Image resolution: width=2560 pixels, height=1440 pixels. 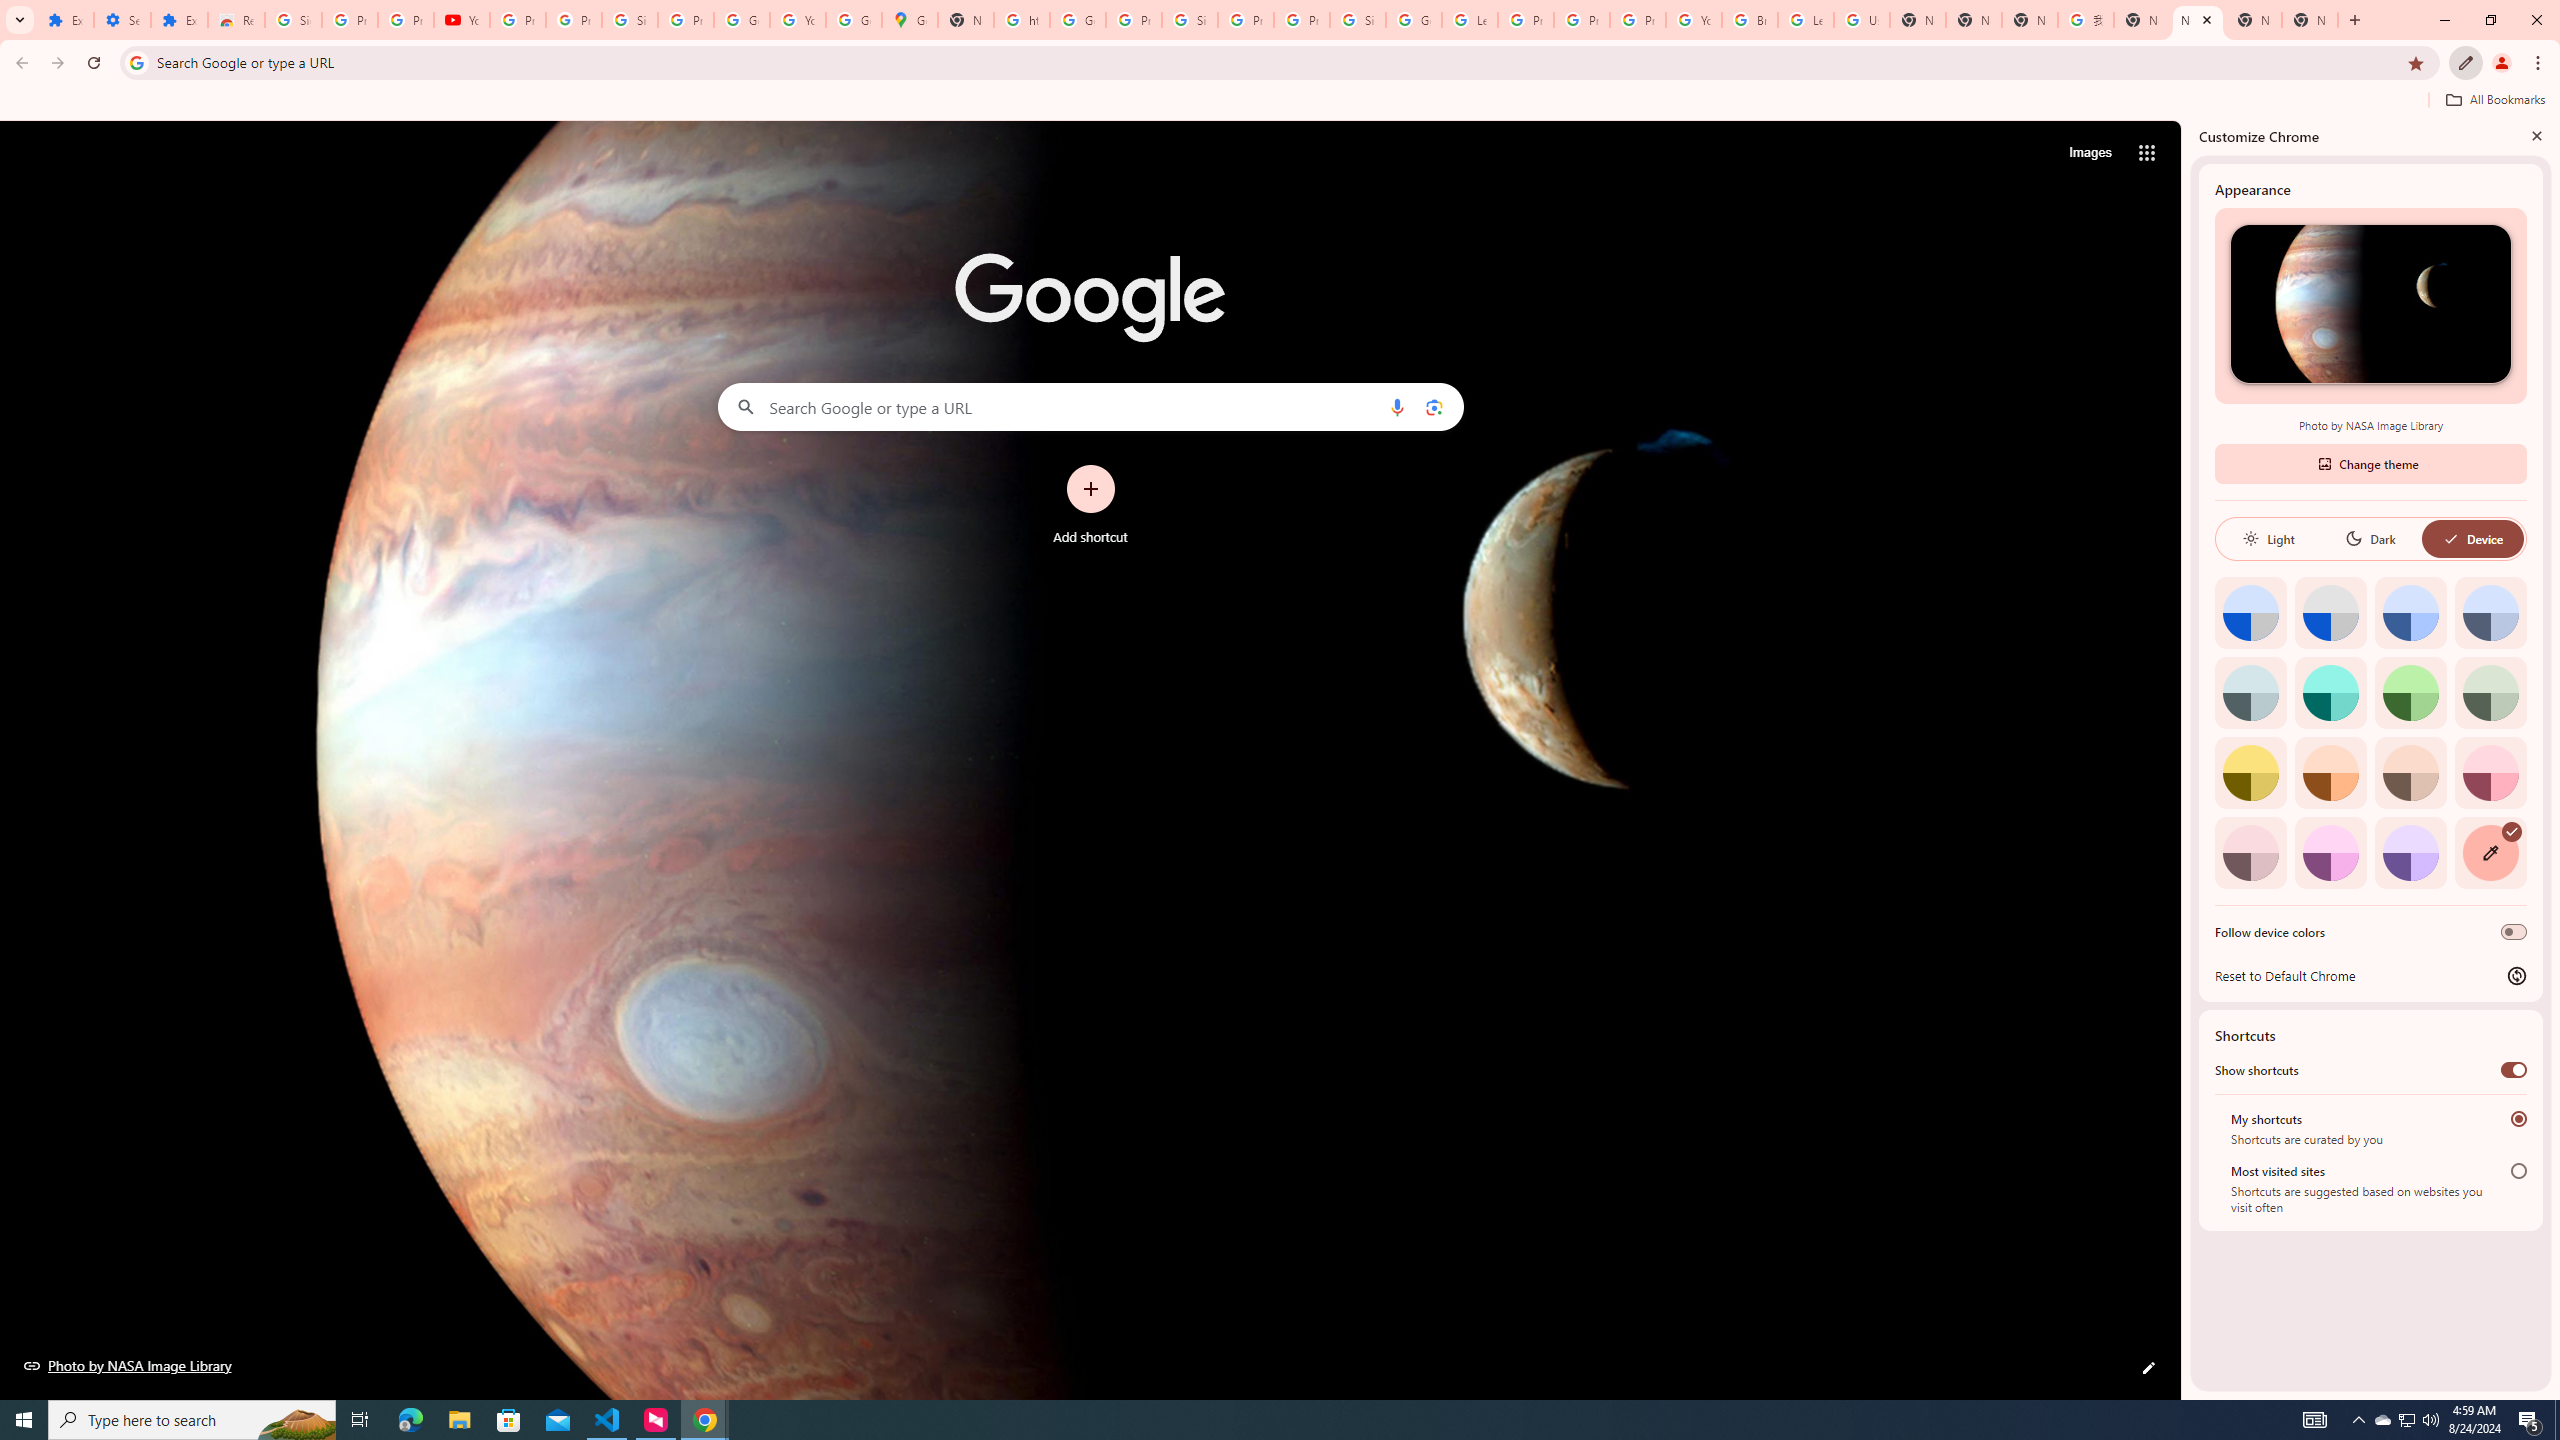 What do you see at coordinates (136, 62) in the screenshot?
I see `Search icon` at bounding box center [136, 62].